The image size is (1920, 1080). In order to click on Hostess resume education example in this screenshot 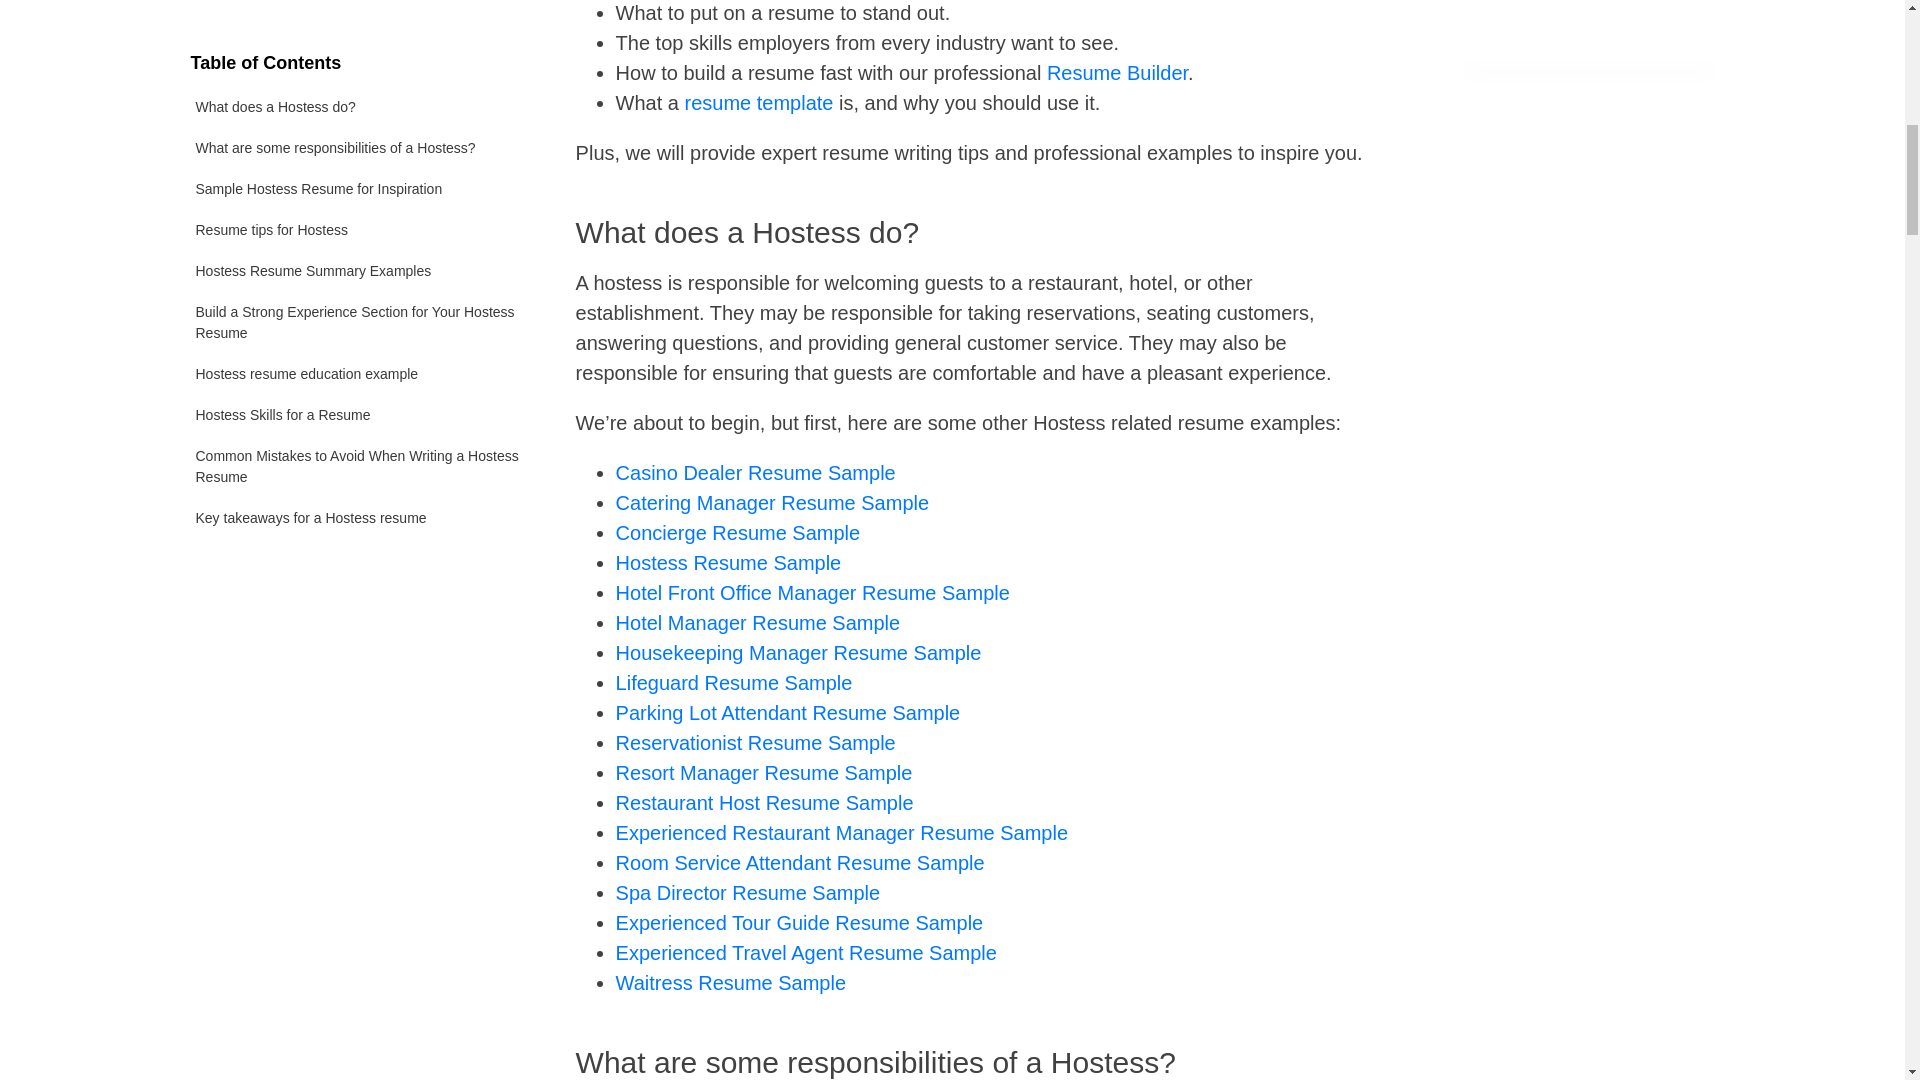, I will do `click(357, 72)`.